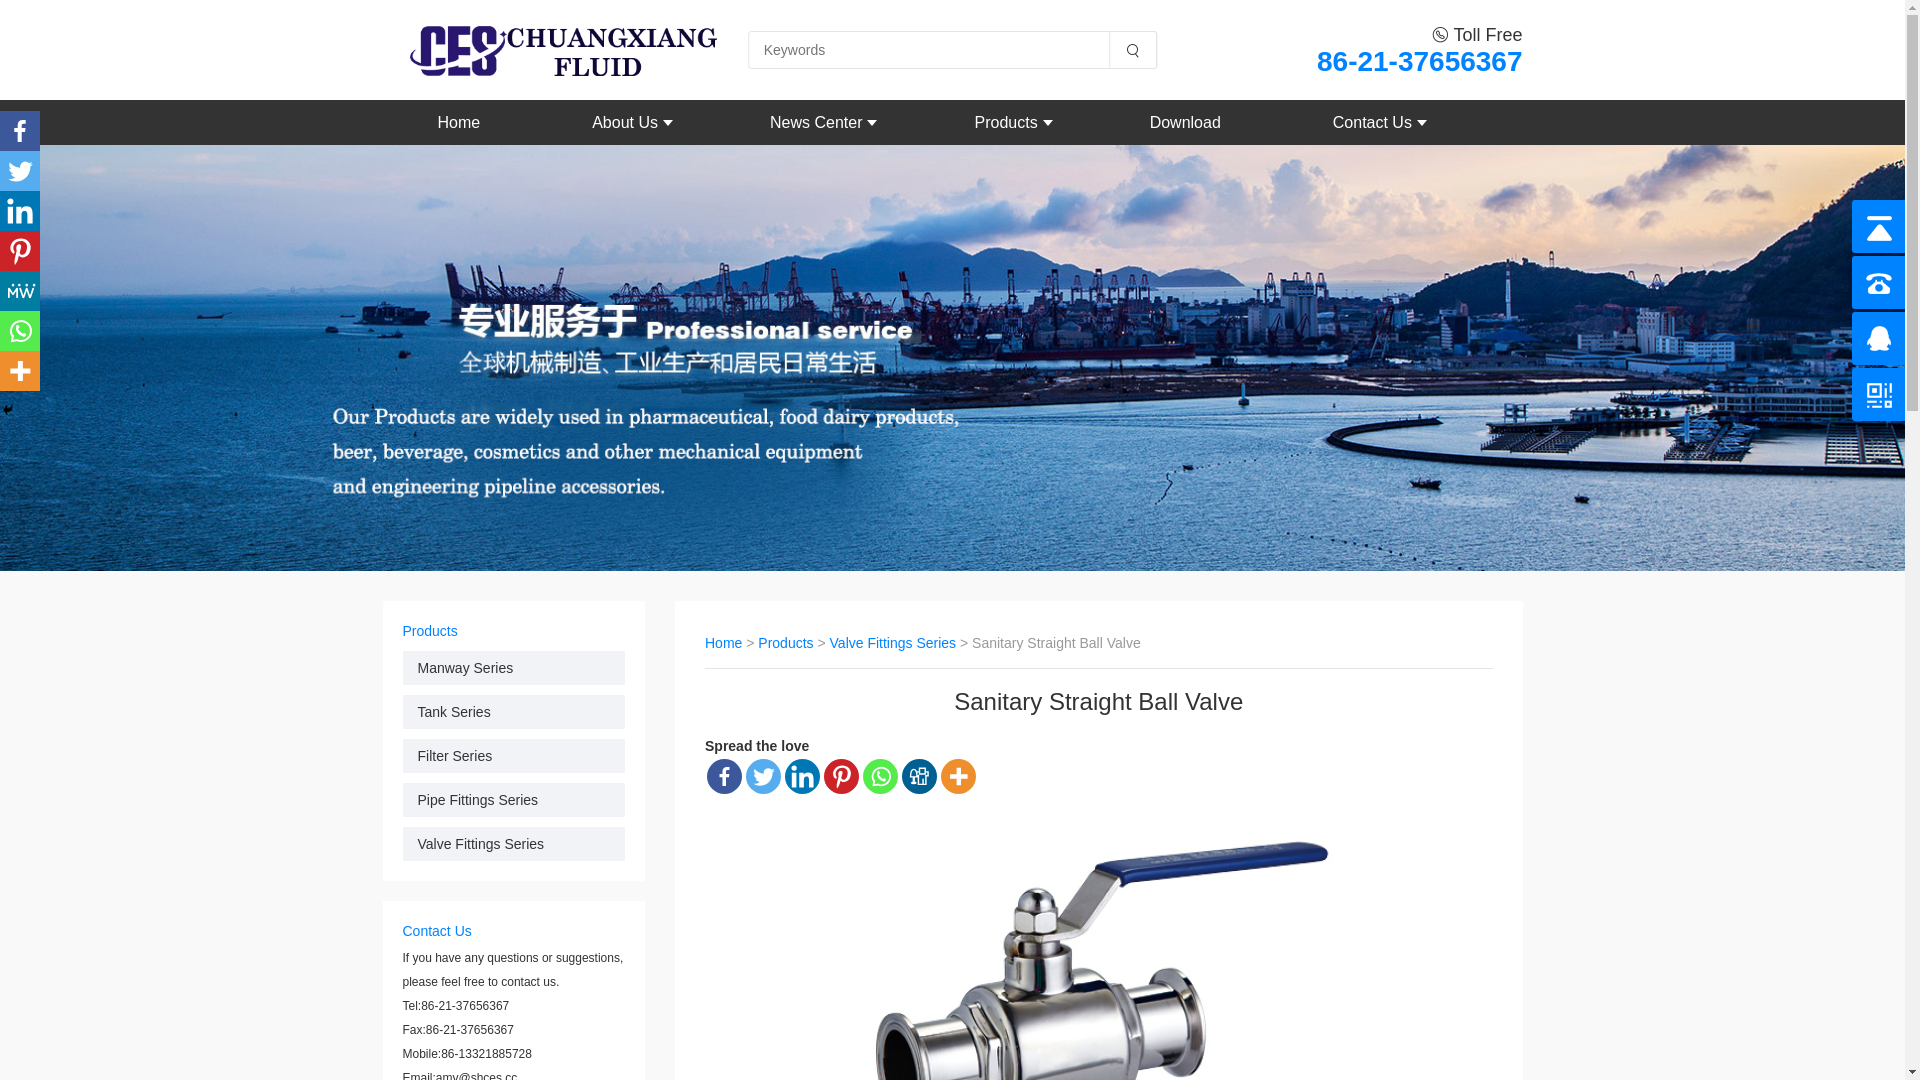  Describe the element at coordinates (20, 131) in the screenshot. I see `Facebook` at that location.